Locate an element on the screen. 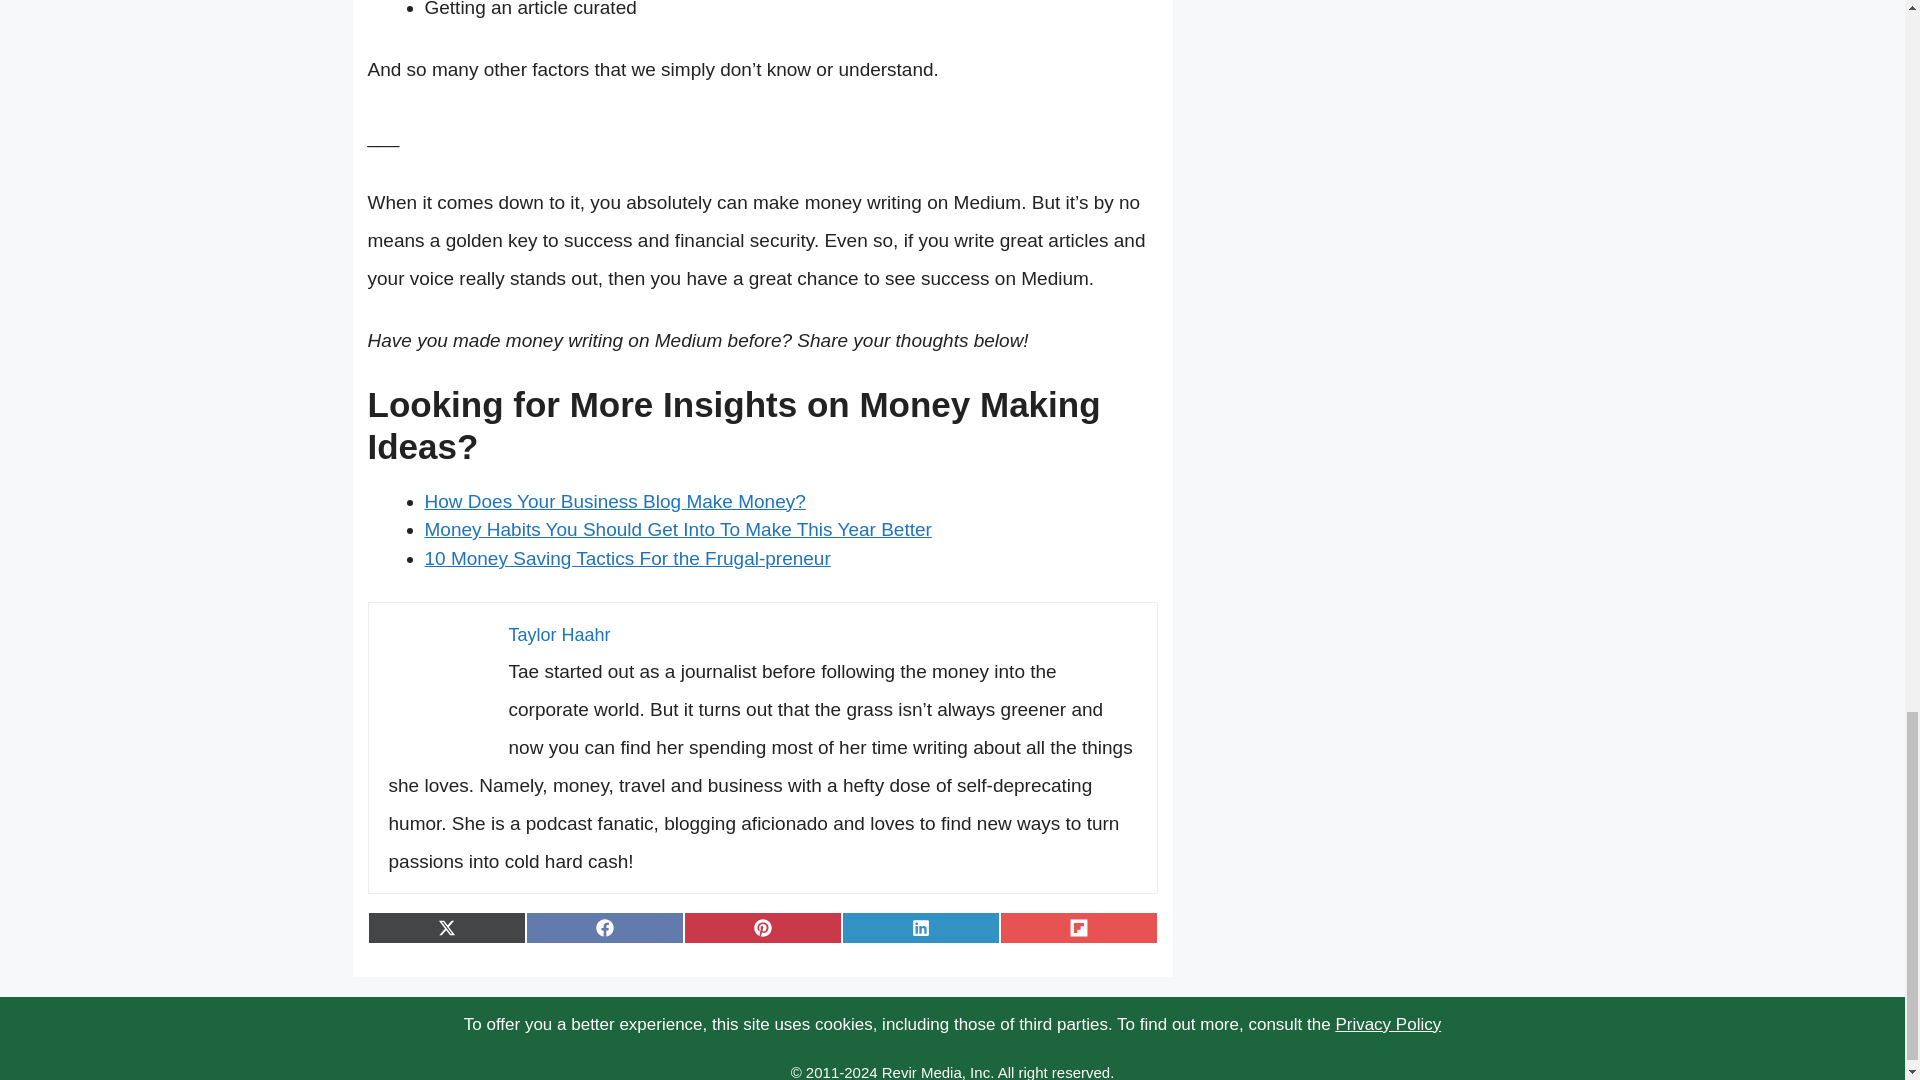  Taylor Haahr is located at coordinates (559, 634).